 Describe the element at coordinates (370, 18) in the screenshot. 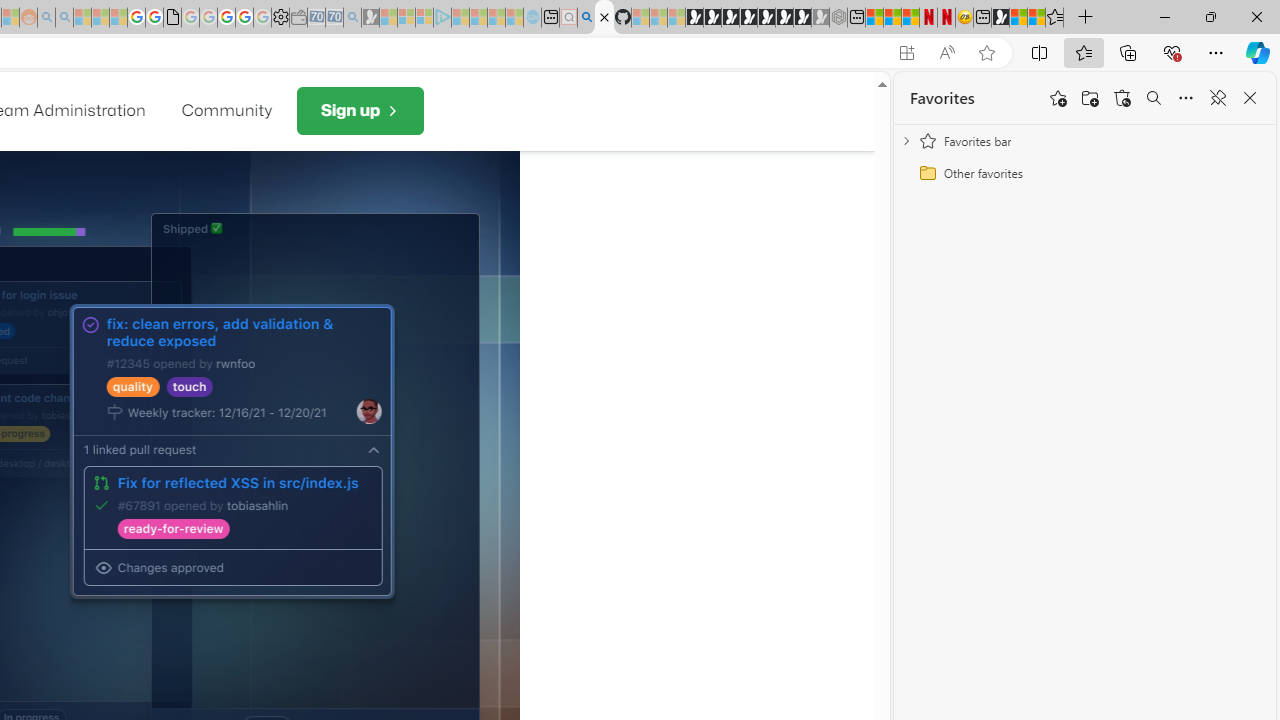

I see `Microsoft Start Gaming - Sleeping` at that location.